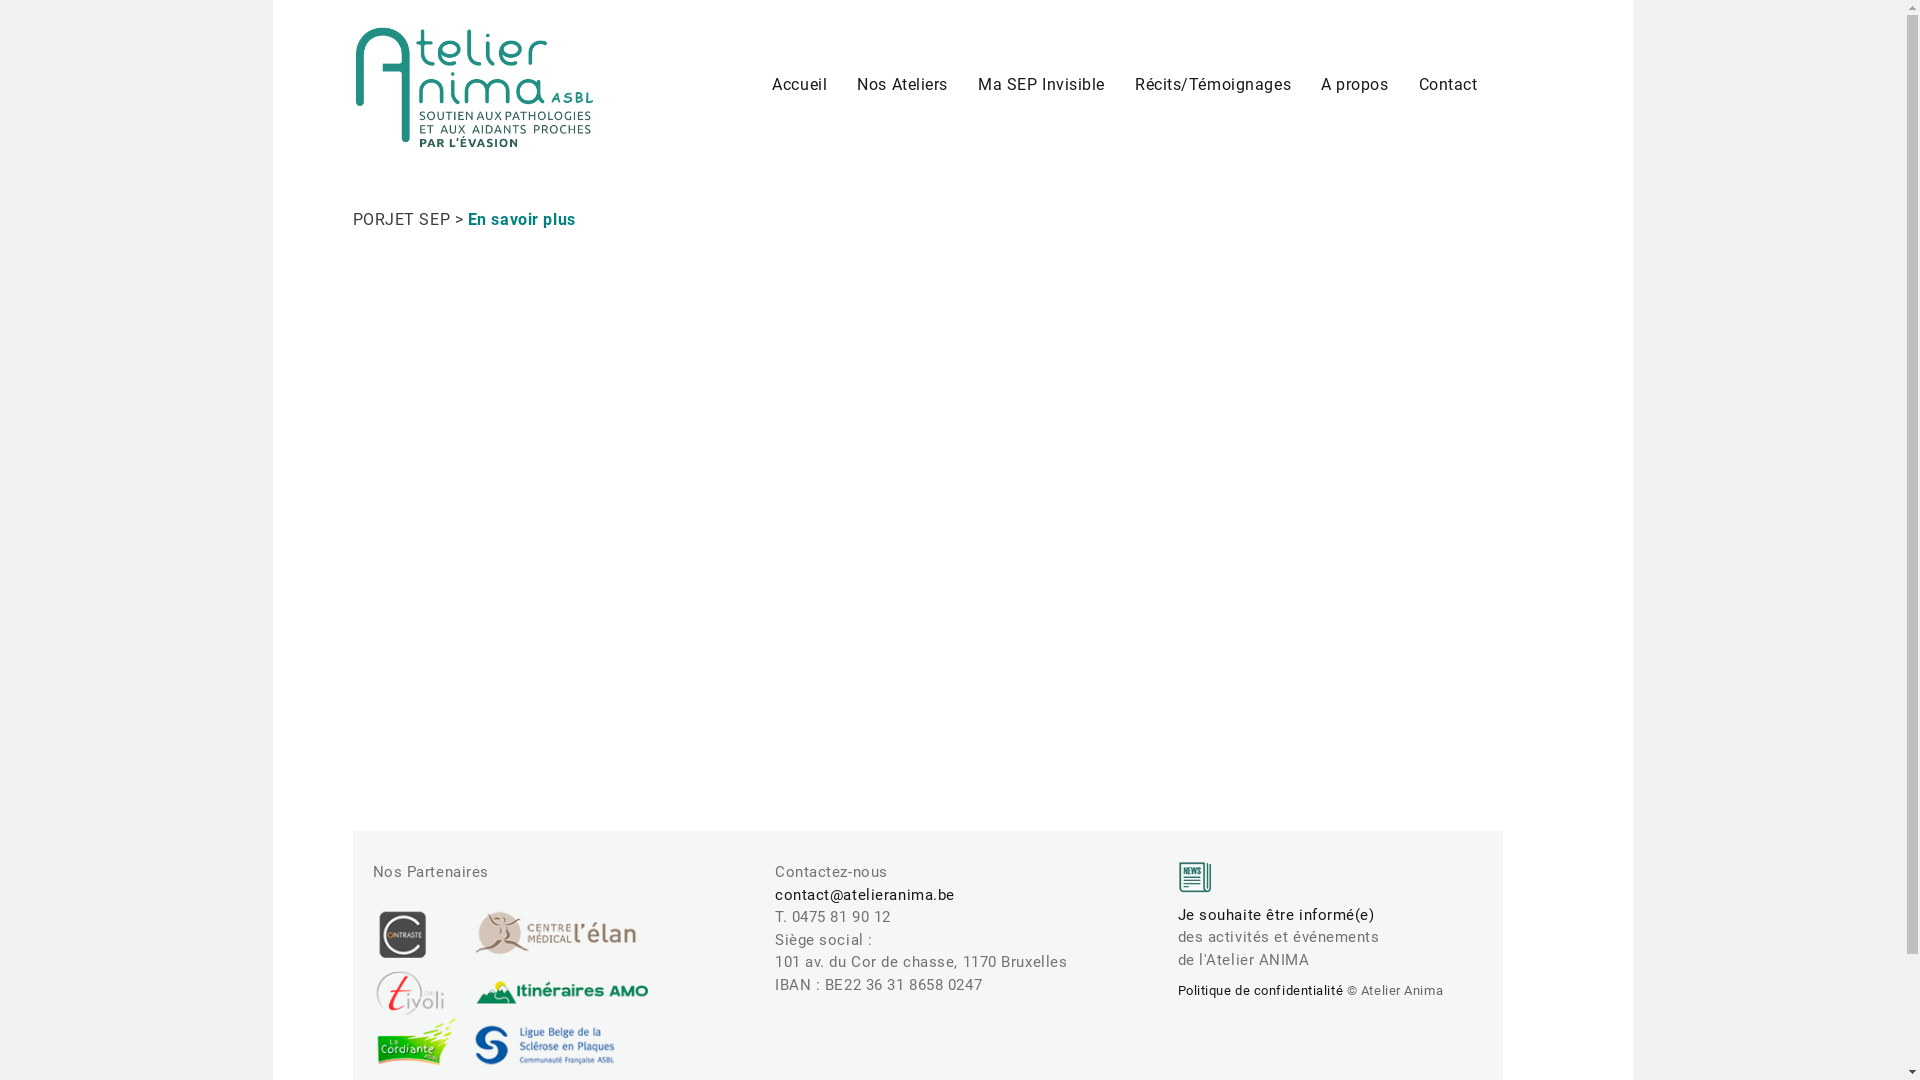 The width and height of the screenshot is (1920, 1080). What do you see at coordinates (800, 85) in the screenshot?
I see `Accueil` at bounding box center [800, 85].